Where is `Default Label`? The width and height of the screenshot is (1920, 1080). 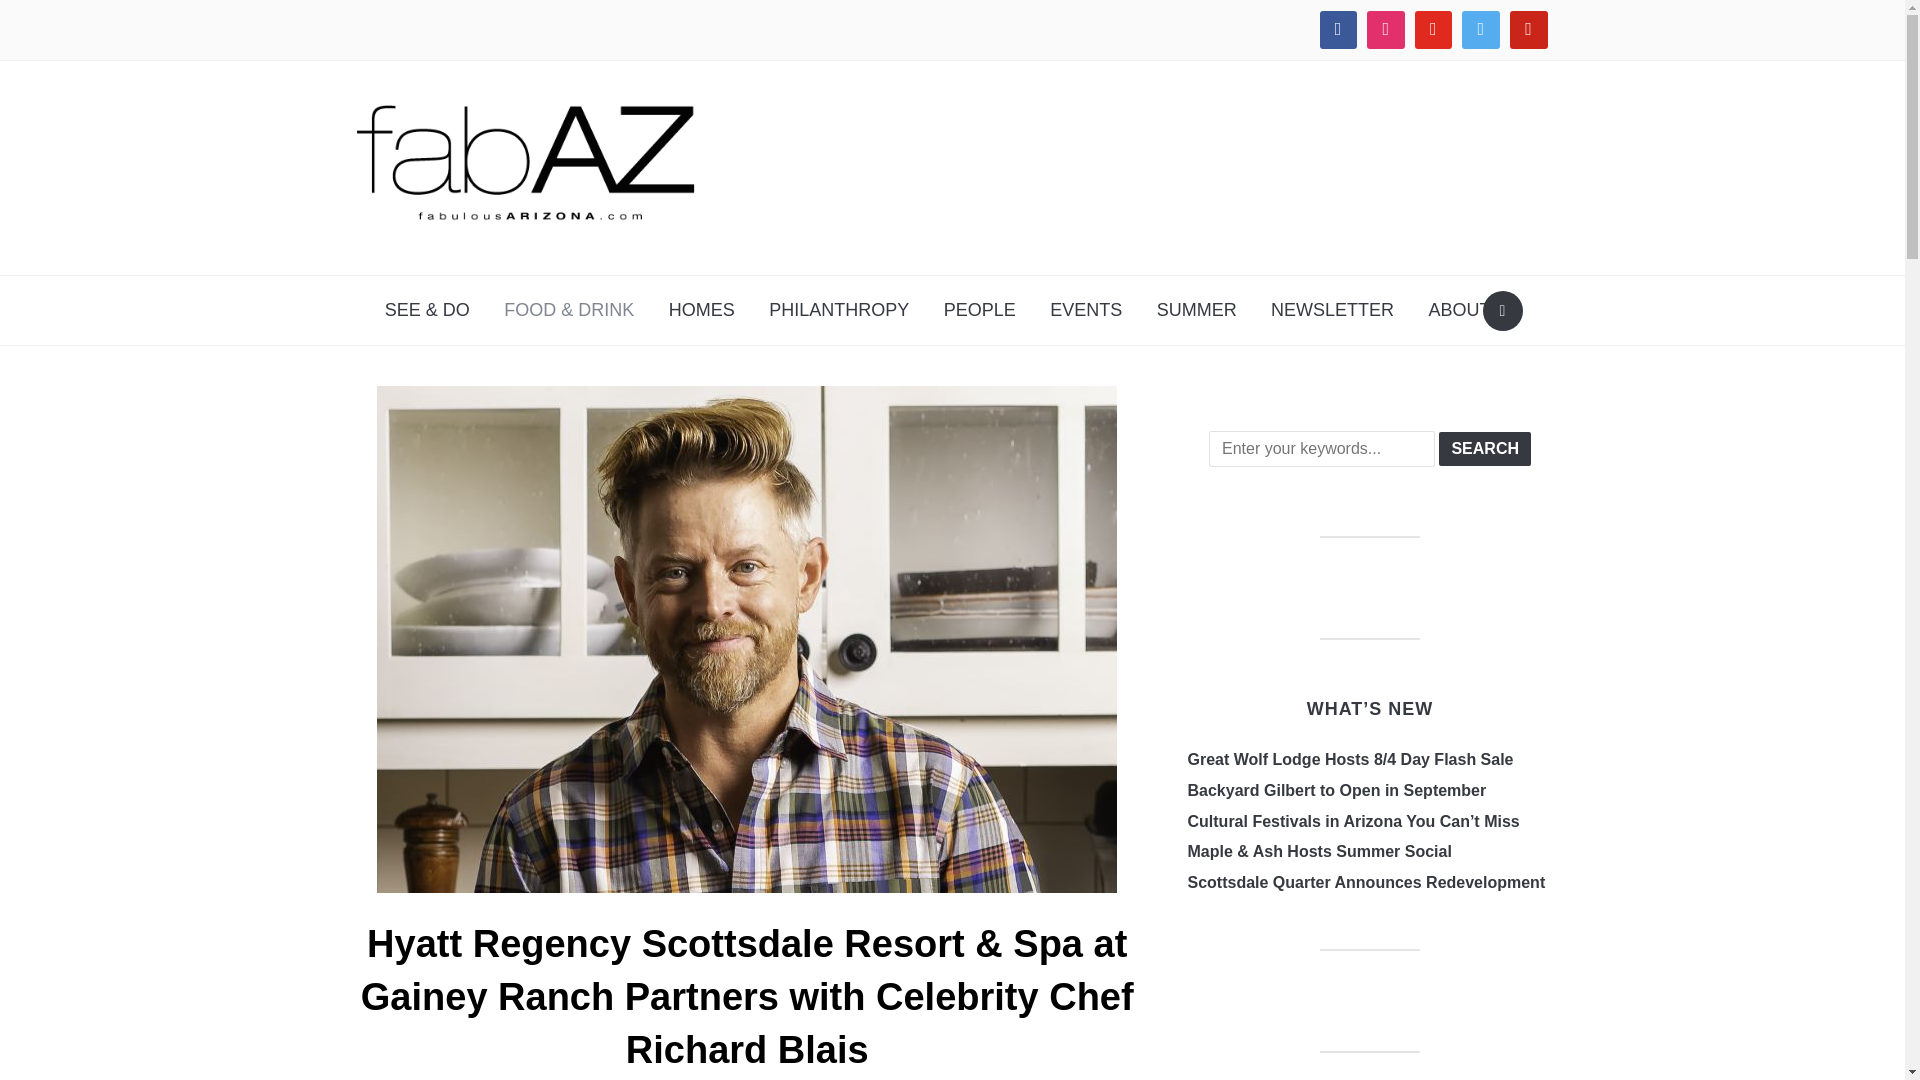
Default Label is located at coordinates (1529, 30).